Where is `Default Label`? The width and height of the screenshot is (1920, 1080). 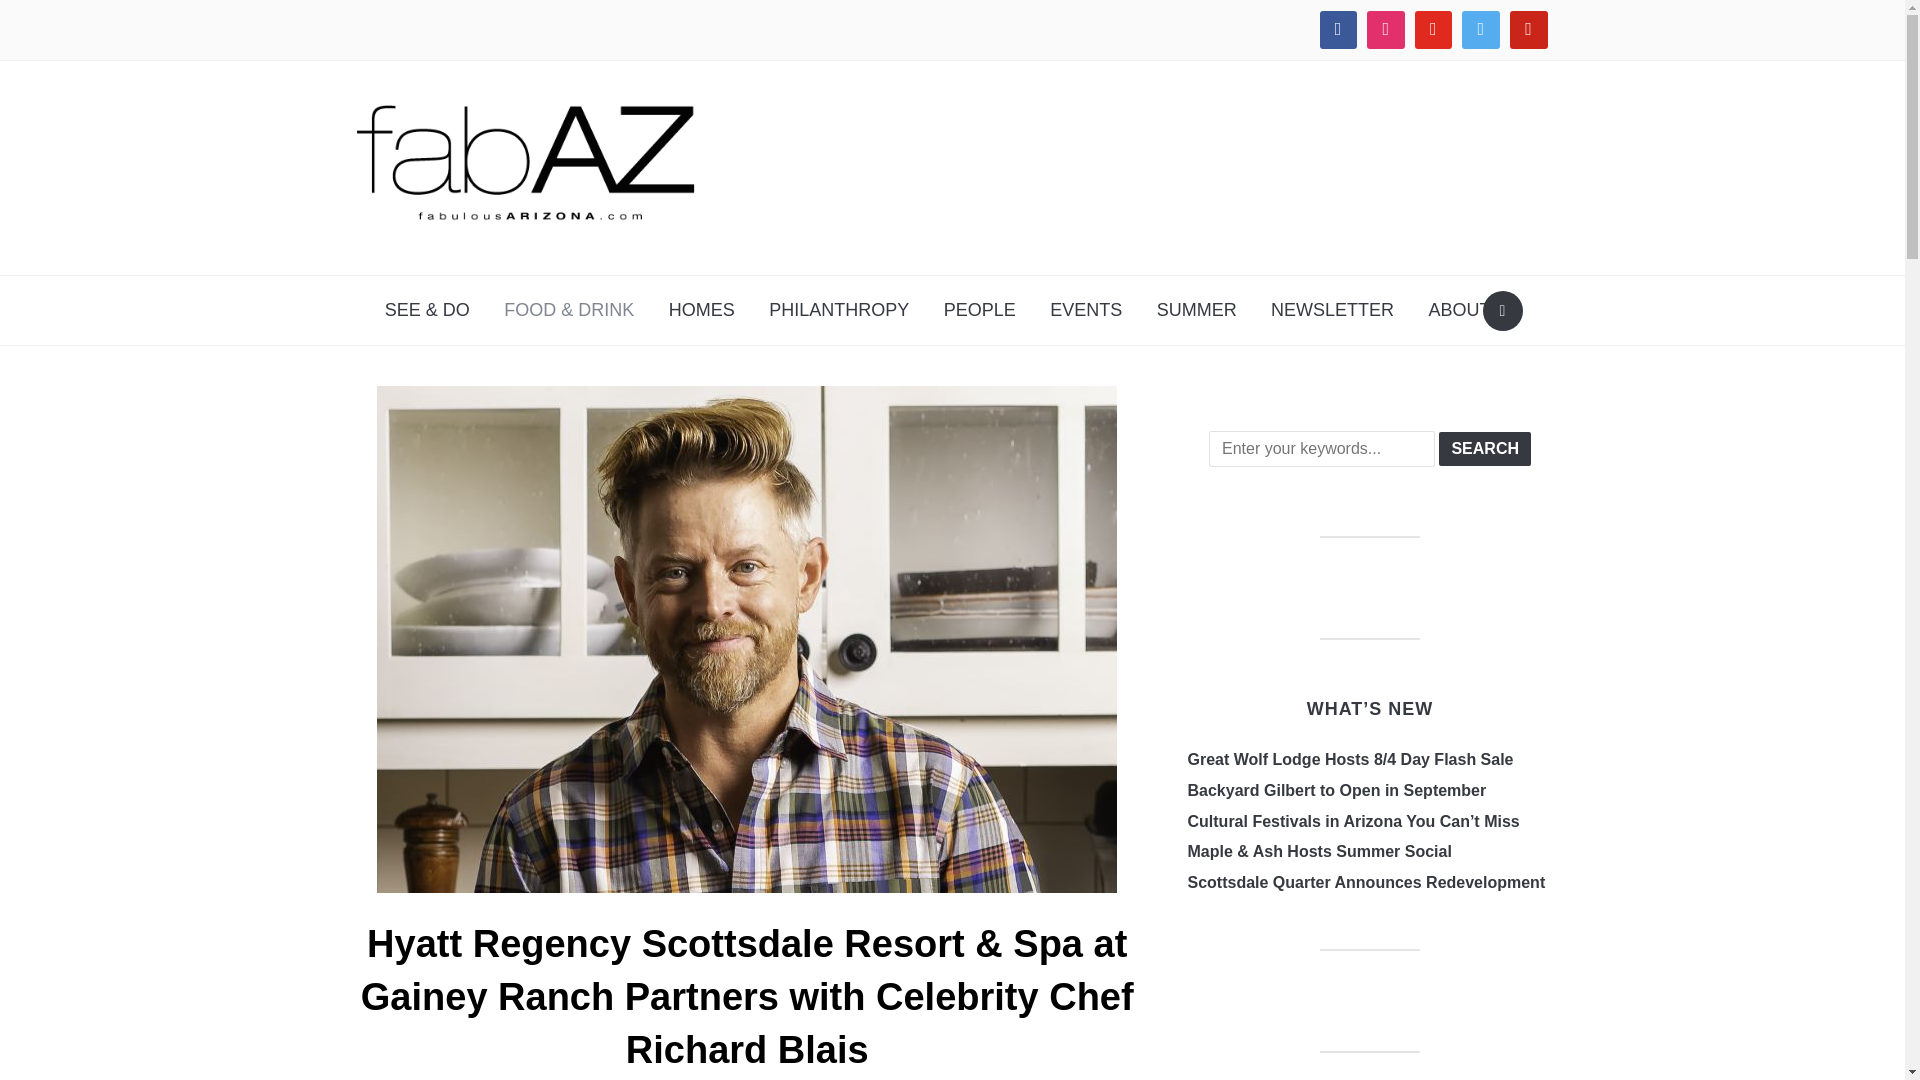
Default Label is located at coordinates (1529, 30).